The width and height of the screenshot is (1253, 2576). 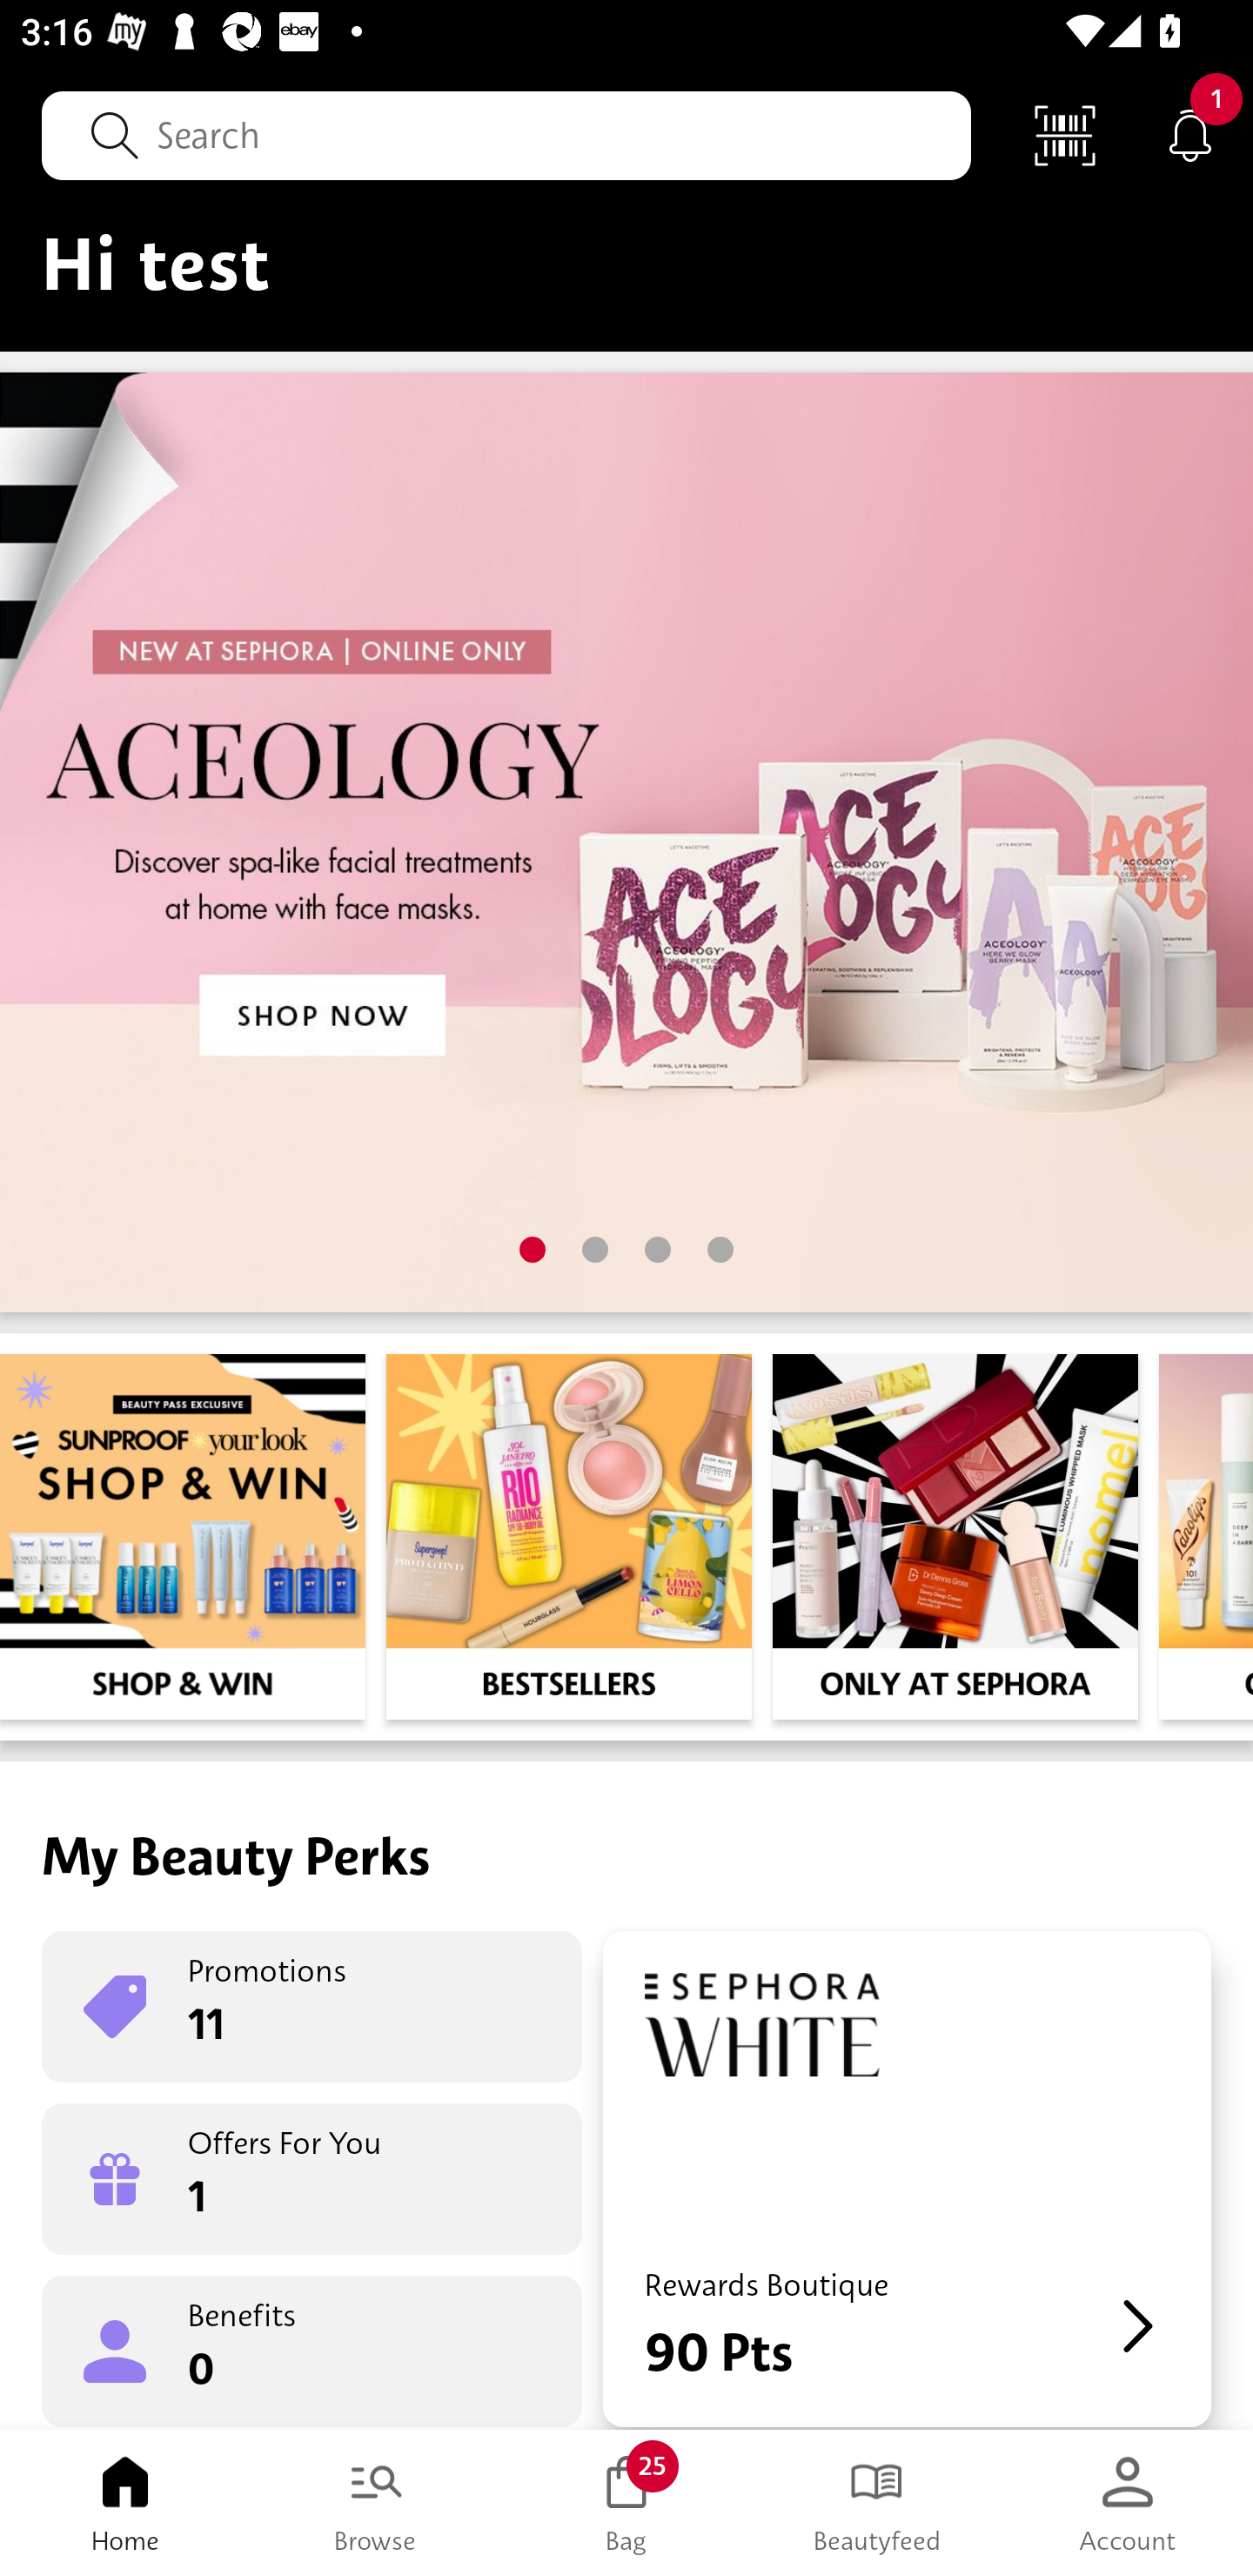 What do you see at coordinates (312, 2350) in the screenshot?
I see `Benefits 0` at bounding box center [312, 2350].